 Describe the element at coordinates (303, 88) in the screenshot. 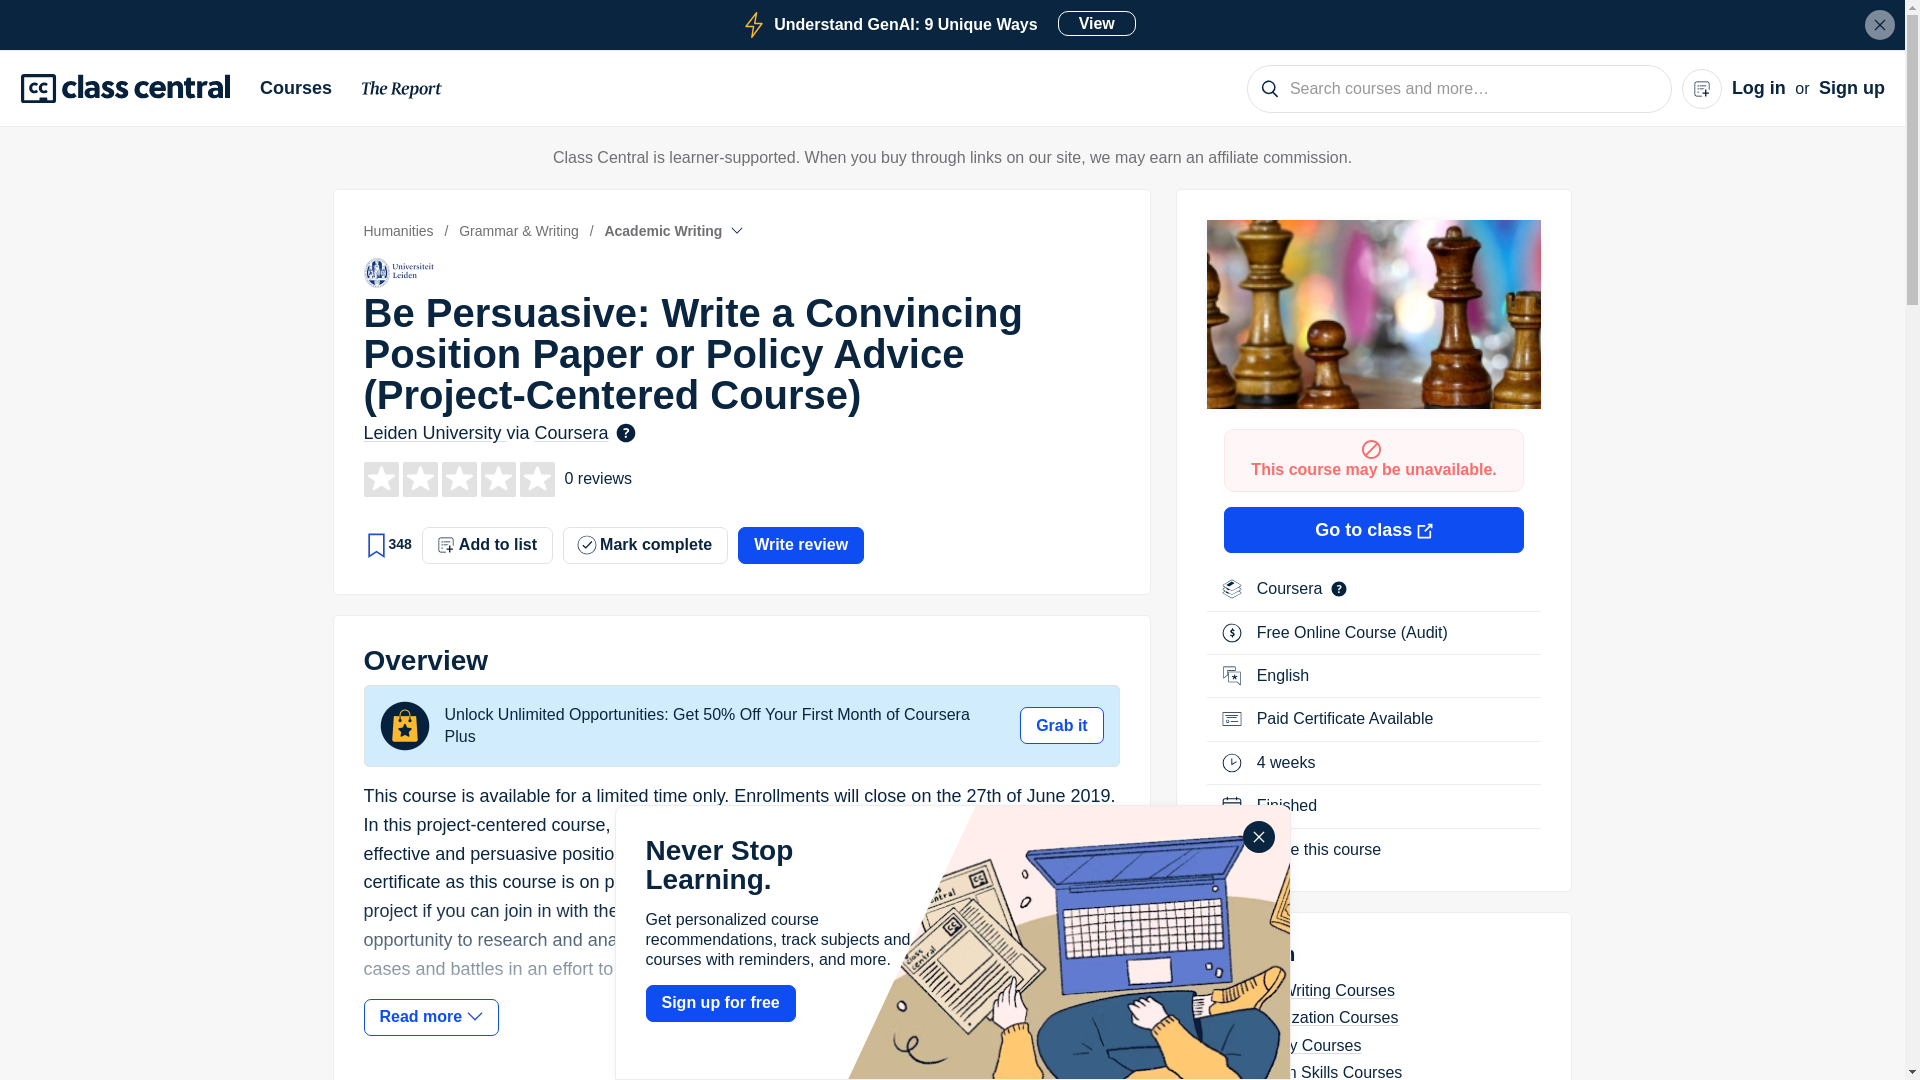

I see `List of Coursera MOOCs` at that location.